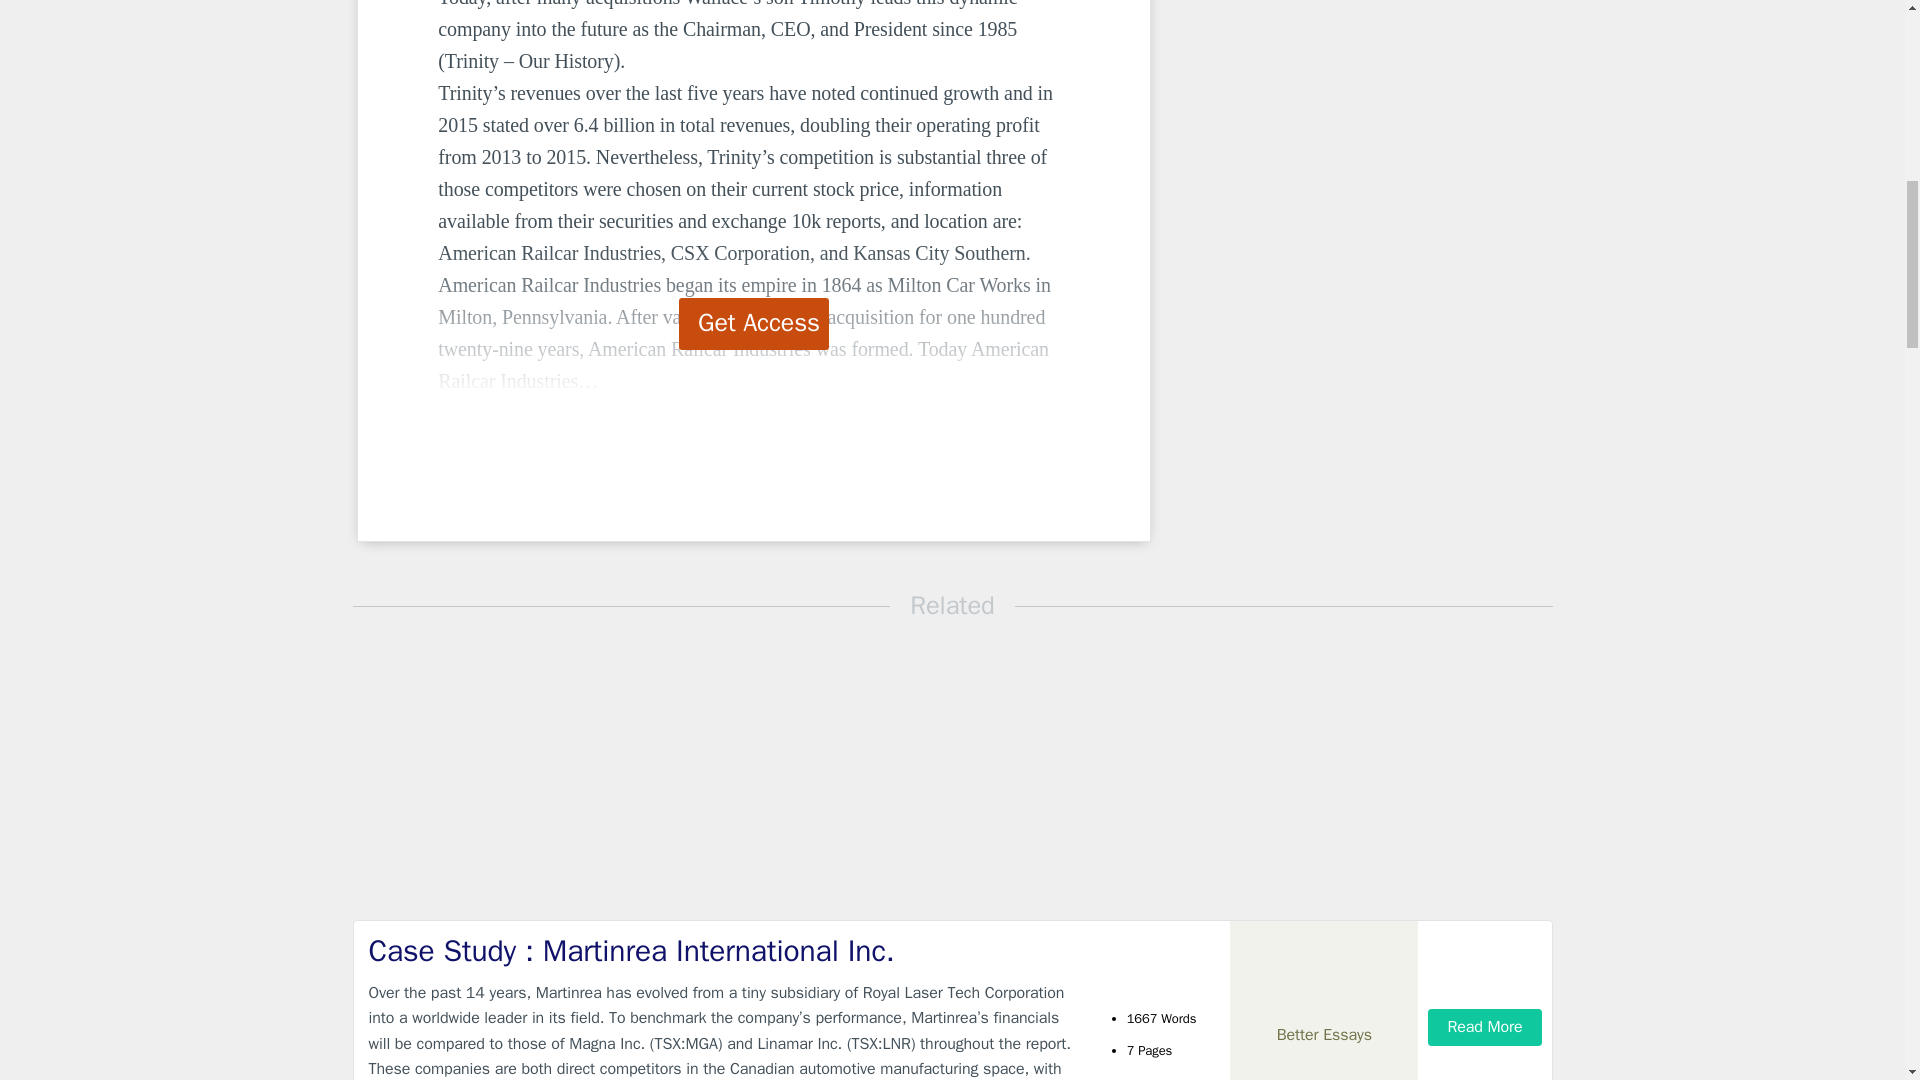  Describe the element at coordinates (724, 951) in the screenshot. I see `Case Study : Martinrea International Inc.` at that location.